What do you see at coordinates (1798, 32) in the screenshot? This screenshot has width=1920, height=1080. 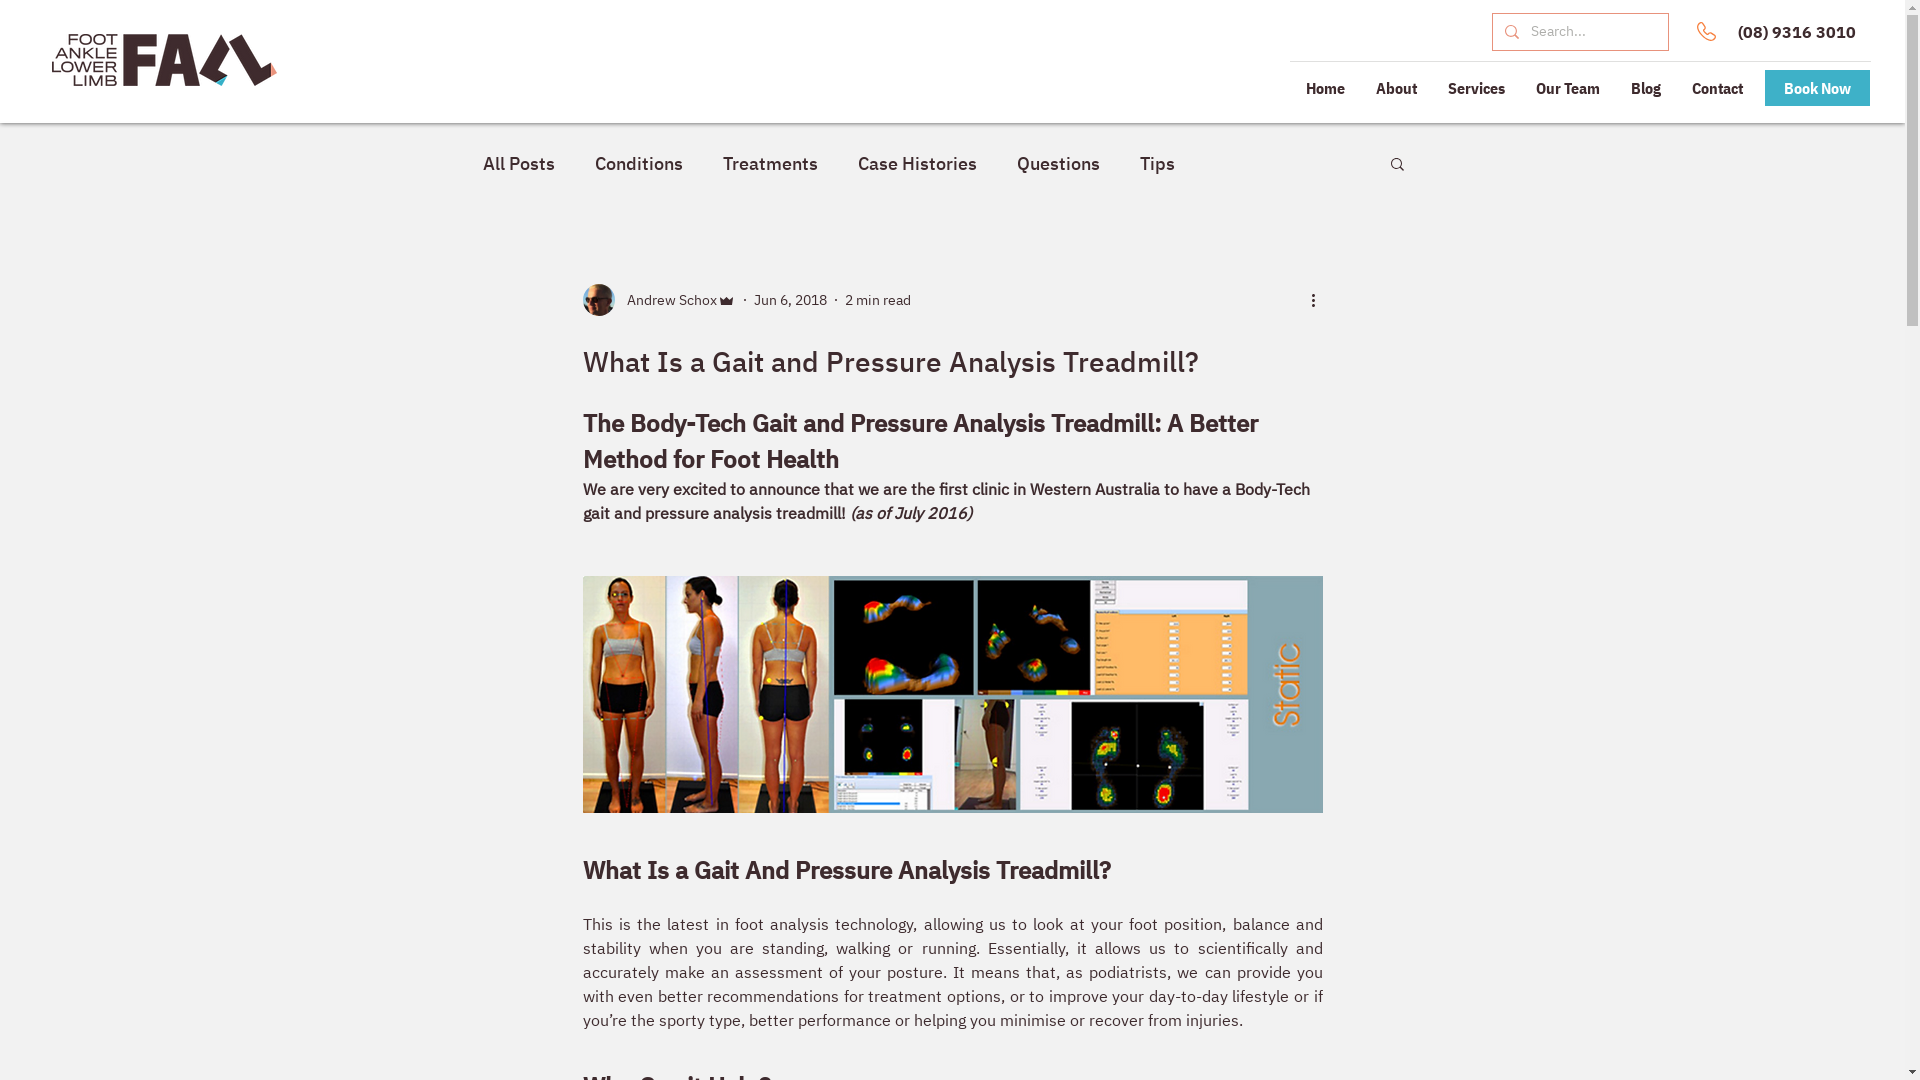 I see `(08) 9316 3010` at bounding box center [1798, 32].